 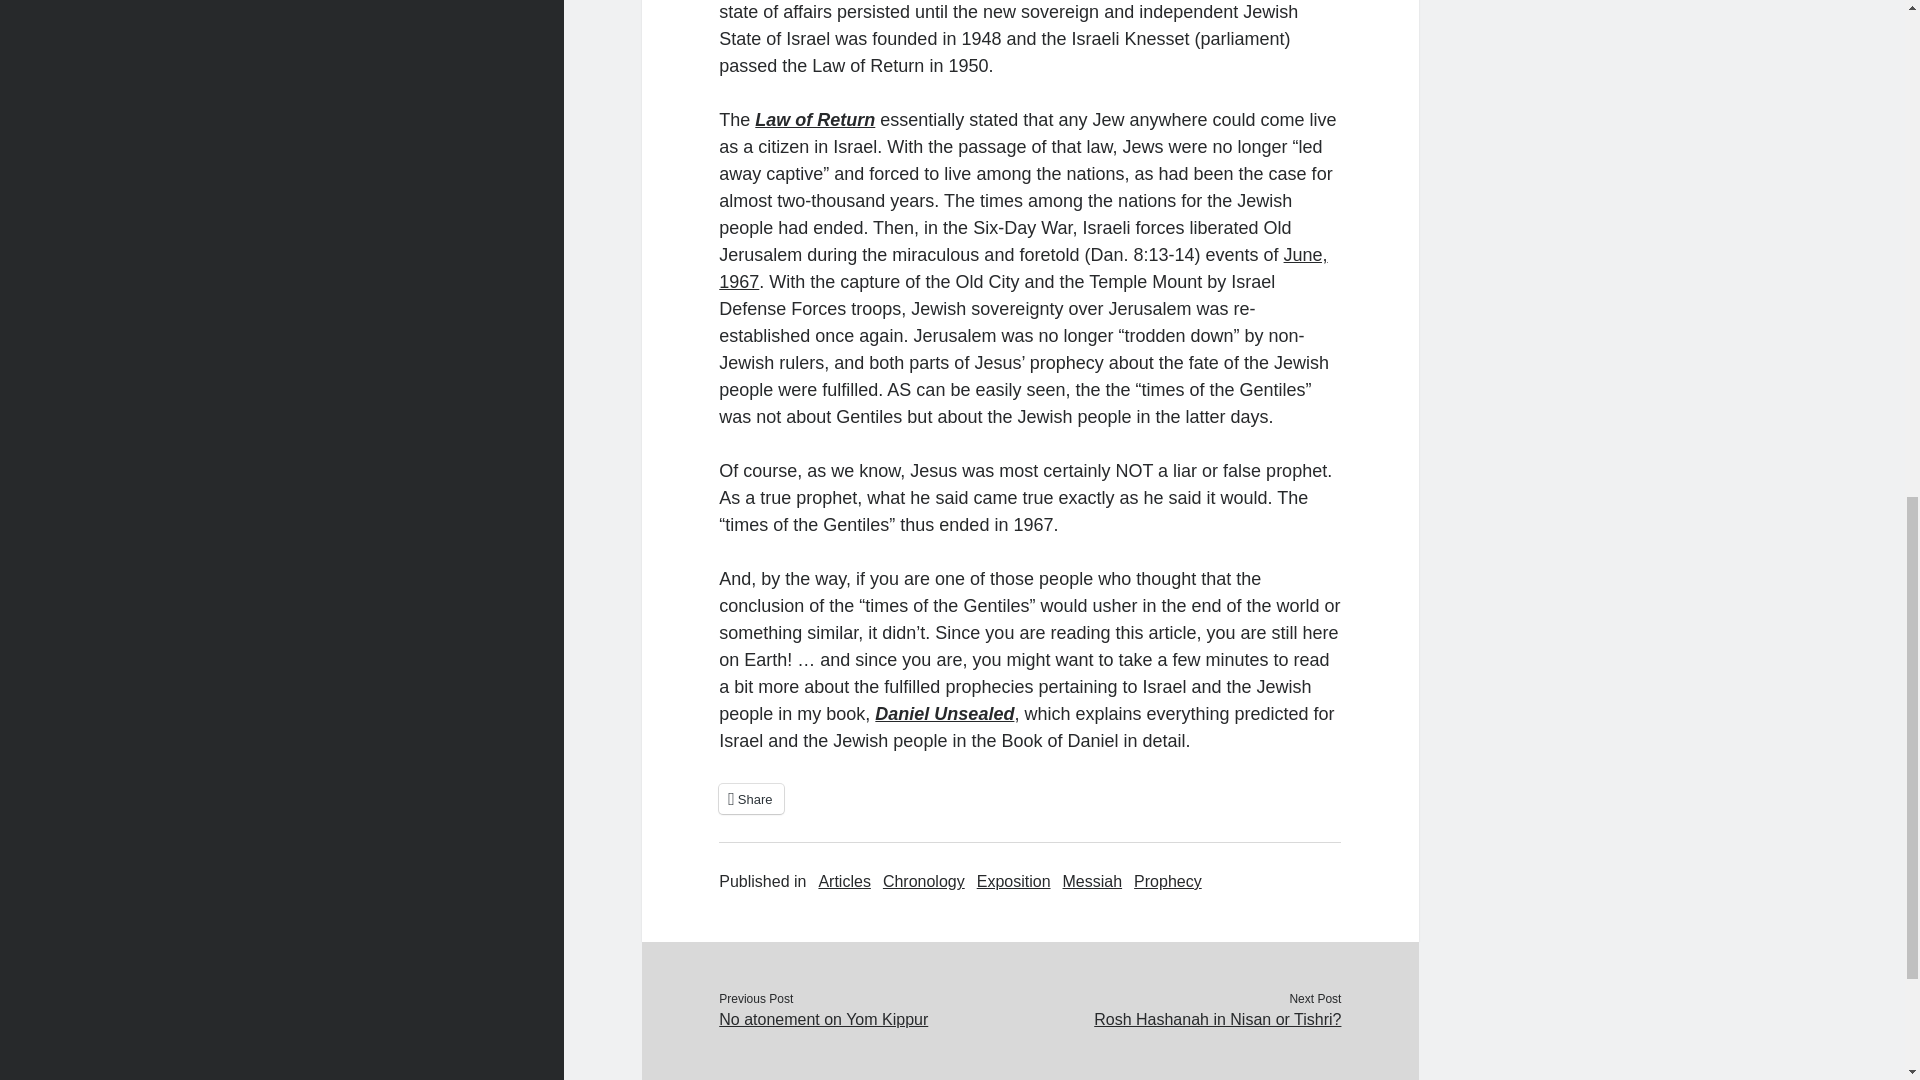 I want to click on View all posts in Articles, so click(x=843, y=882).